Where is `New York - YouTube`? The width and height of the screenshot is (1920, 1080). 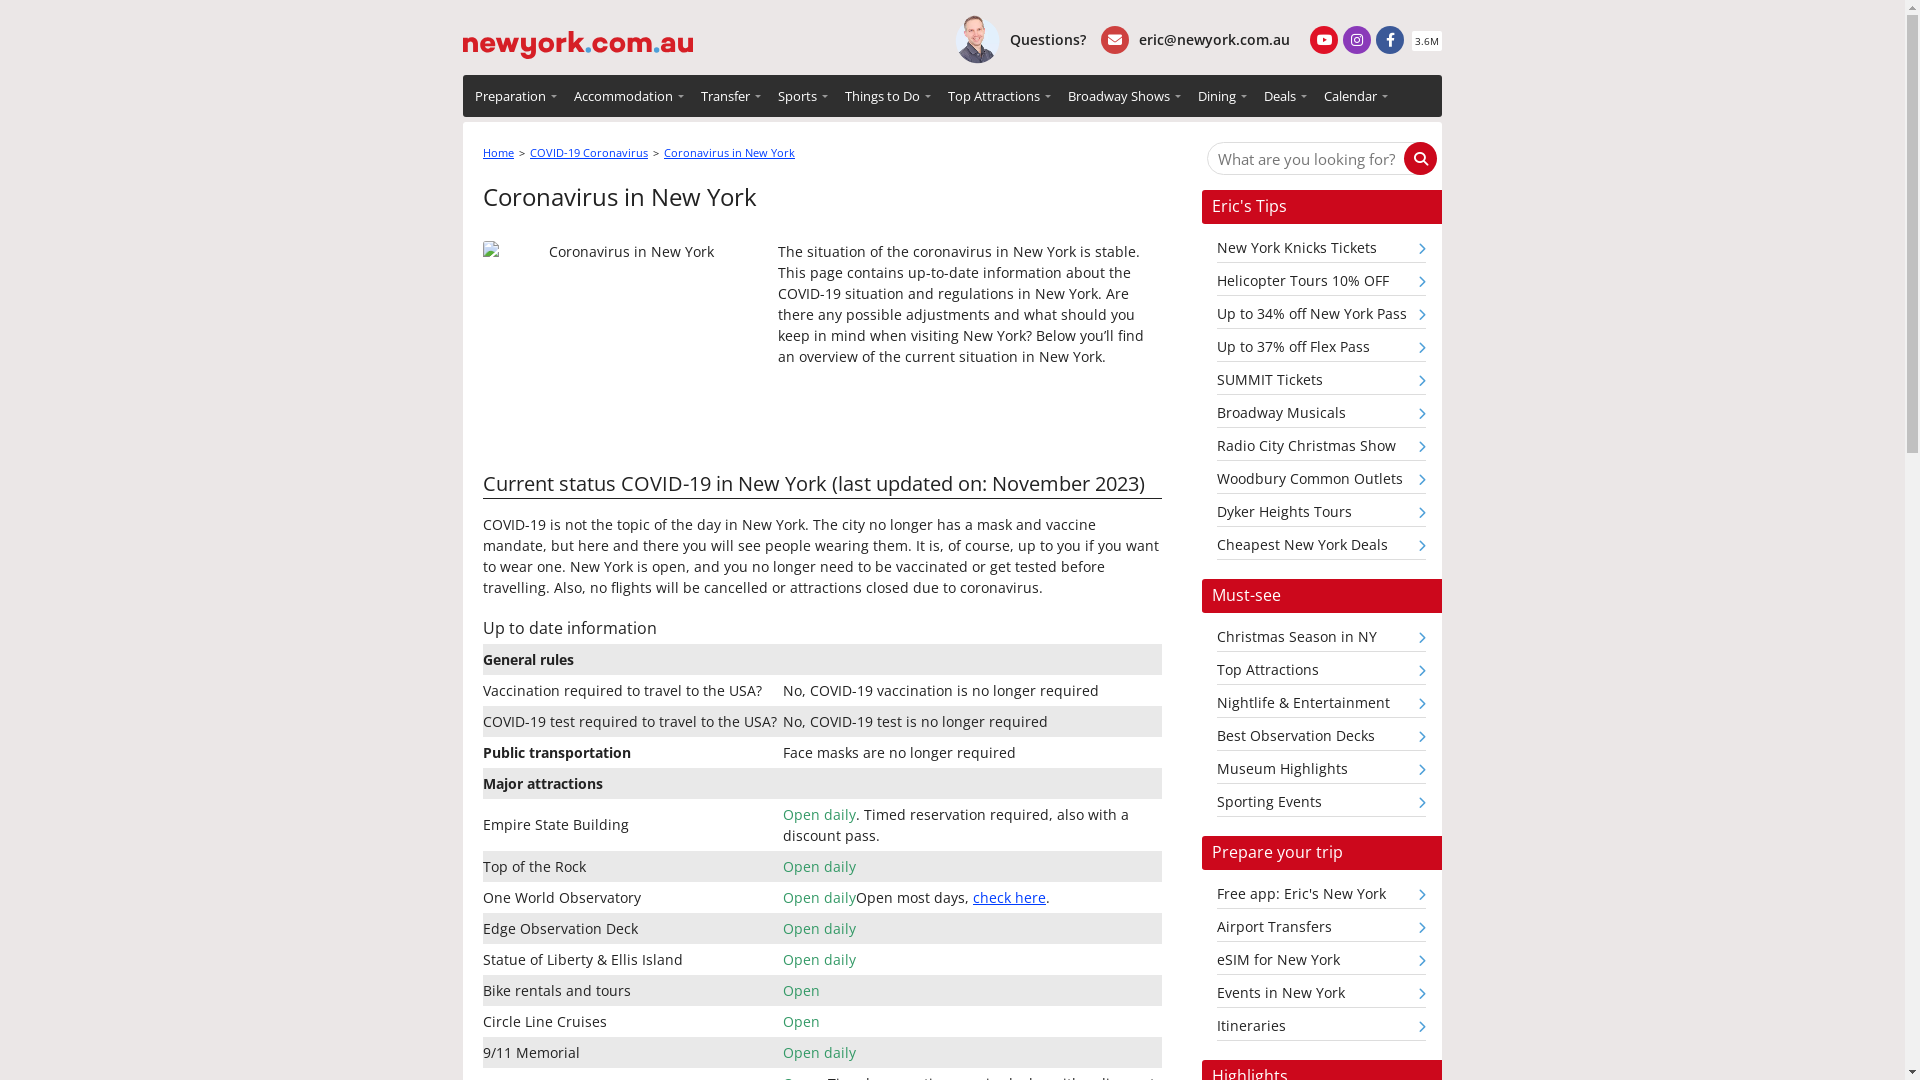 New York - YouTube is located at coordinates (1324, 40).